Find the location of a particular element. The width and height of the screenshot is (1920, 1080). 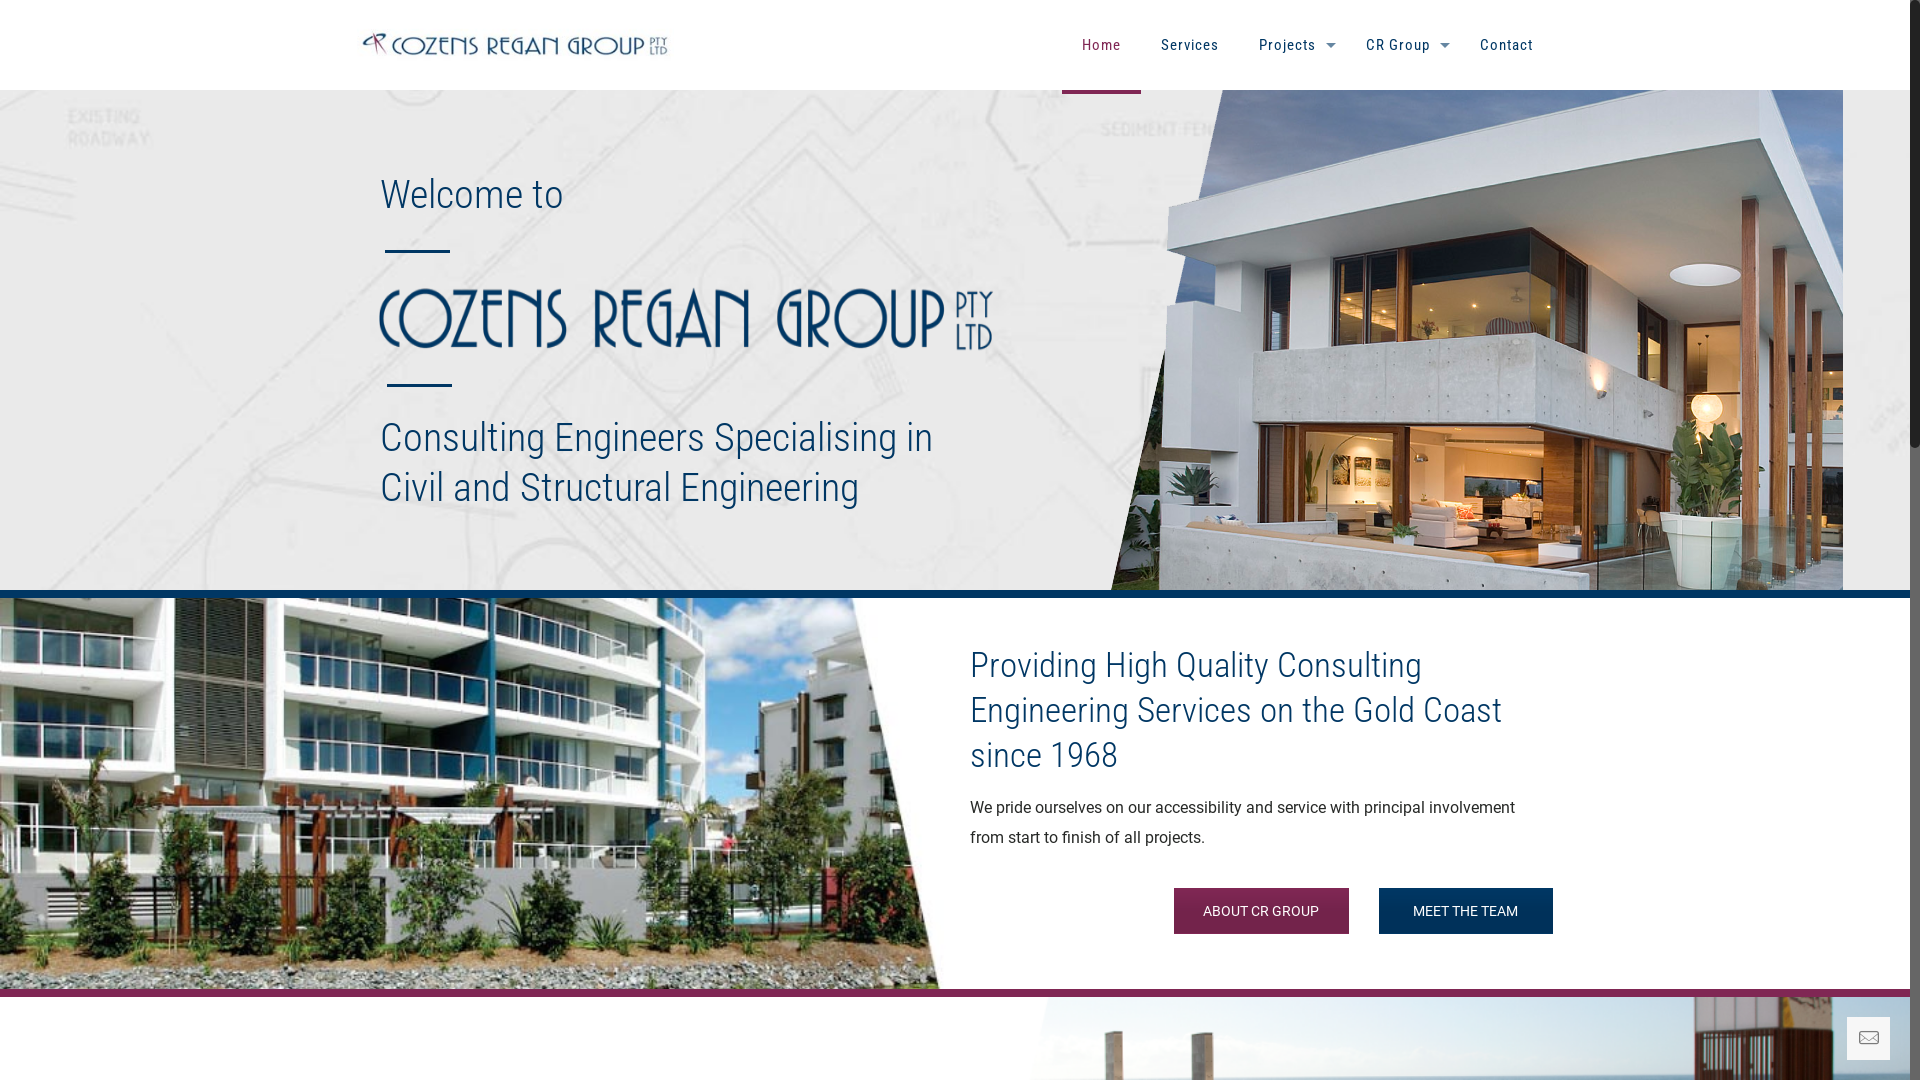

Contact is located at coordinates (1506, 45).